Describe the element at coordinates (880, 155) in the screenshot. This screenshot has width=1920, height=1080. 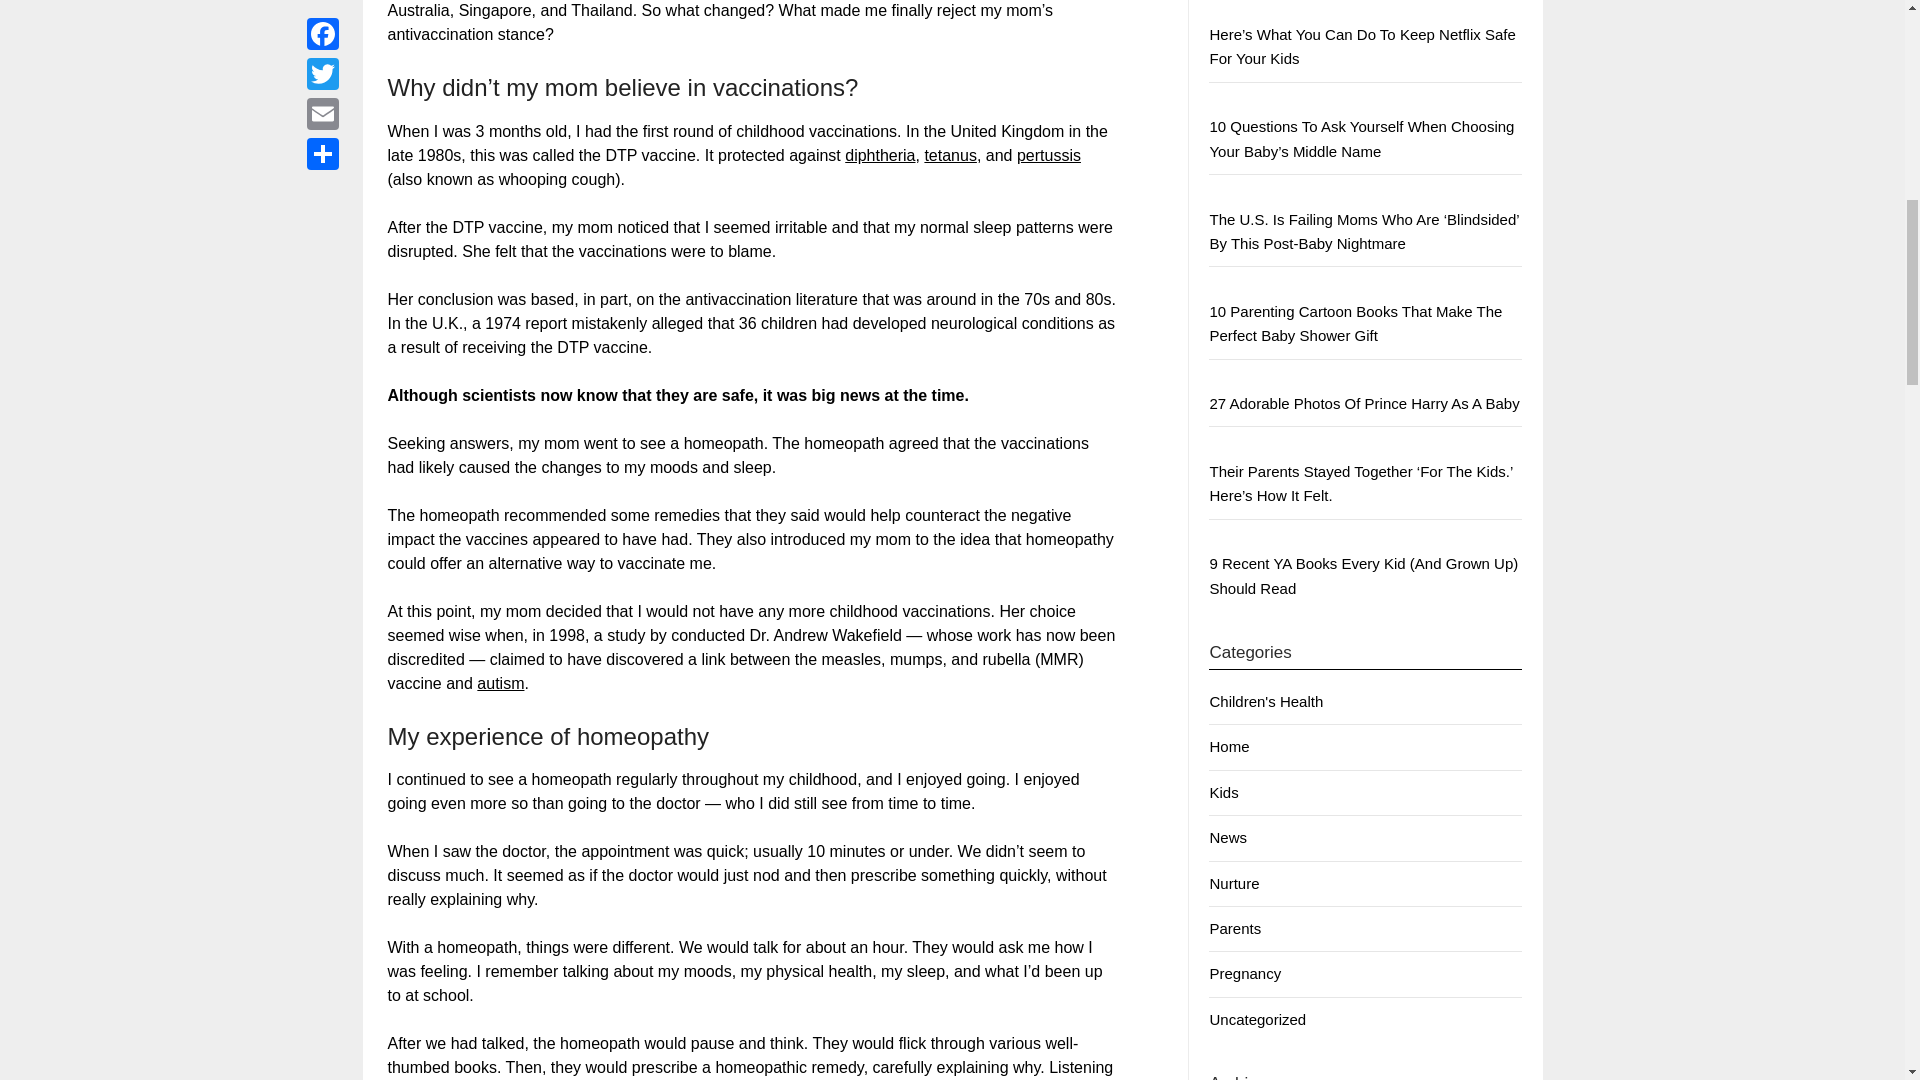
I see `Everything you need to know about diphtheria` at that location.